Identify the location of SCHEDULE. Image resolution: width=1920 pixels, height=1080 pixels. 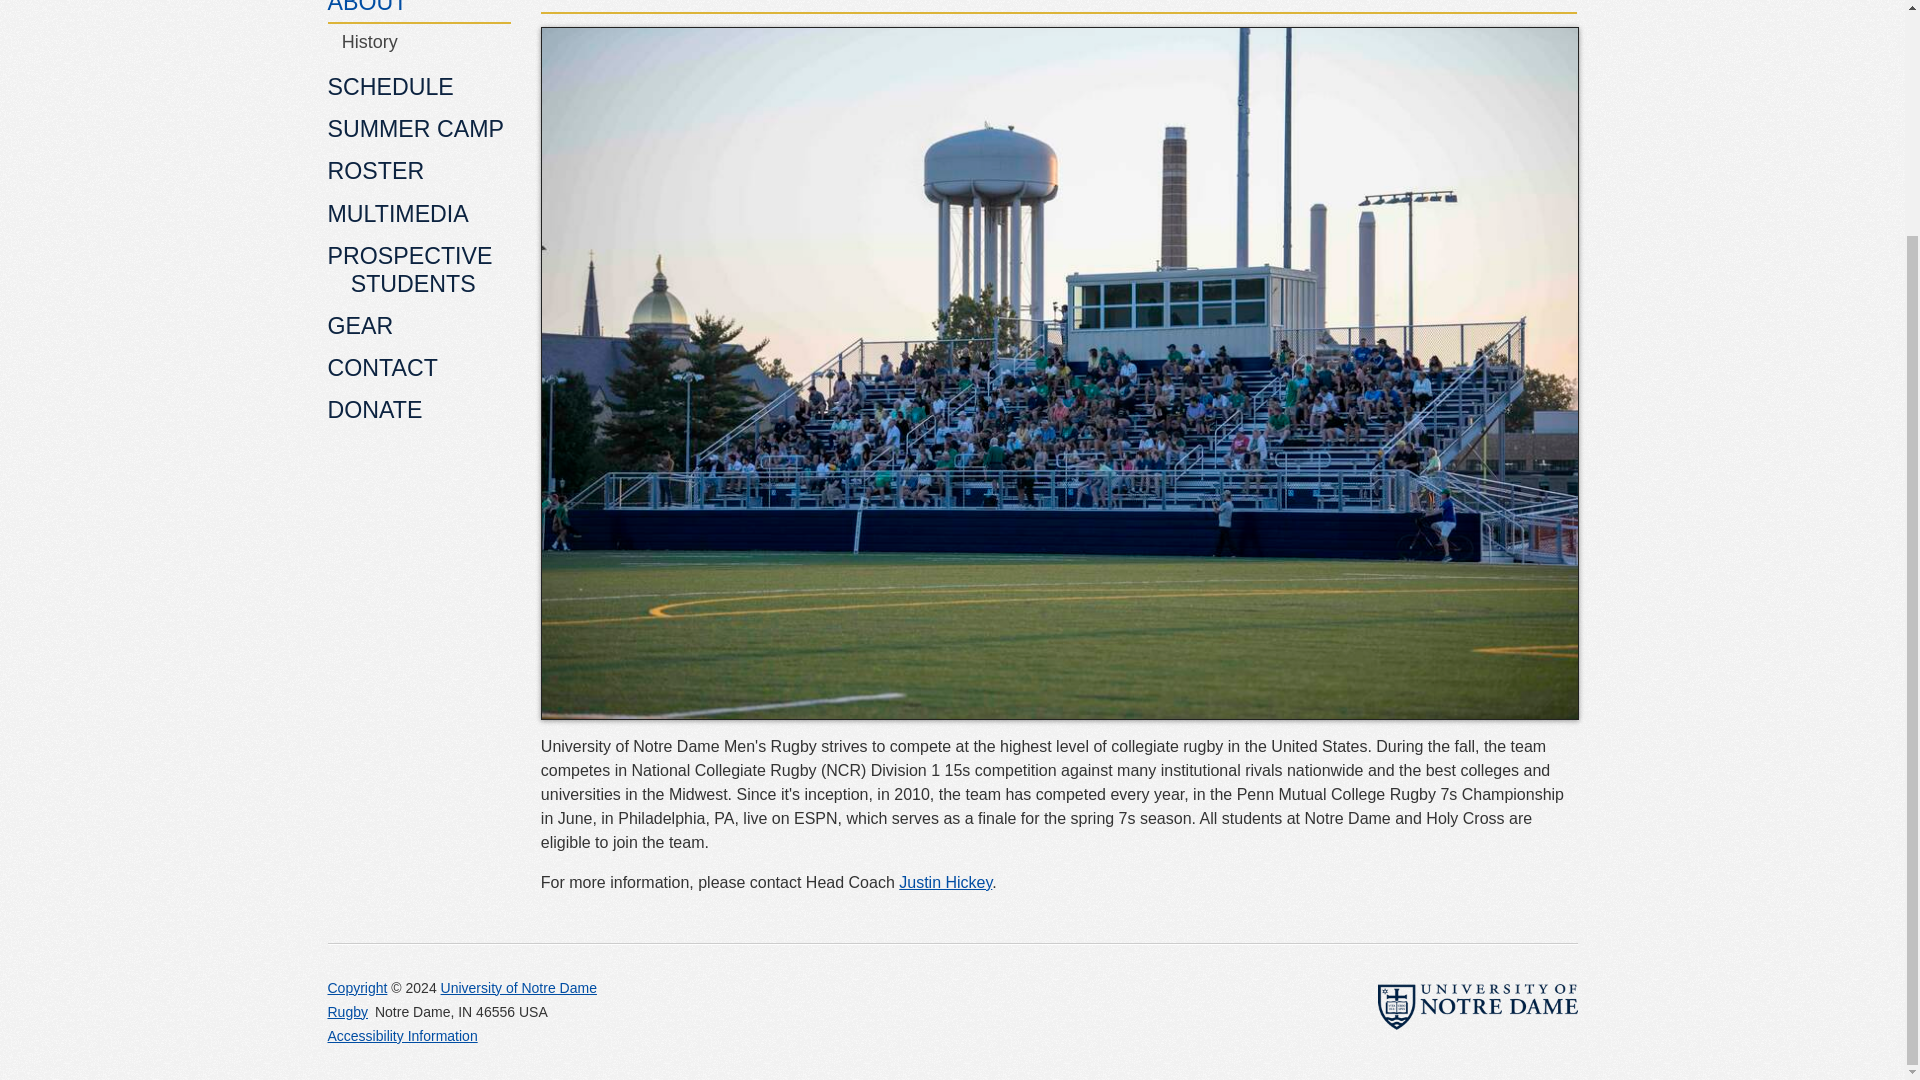
(419, 88).